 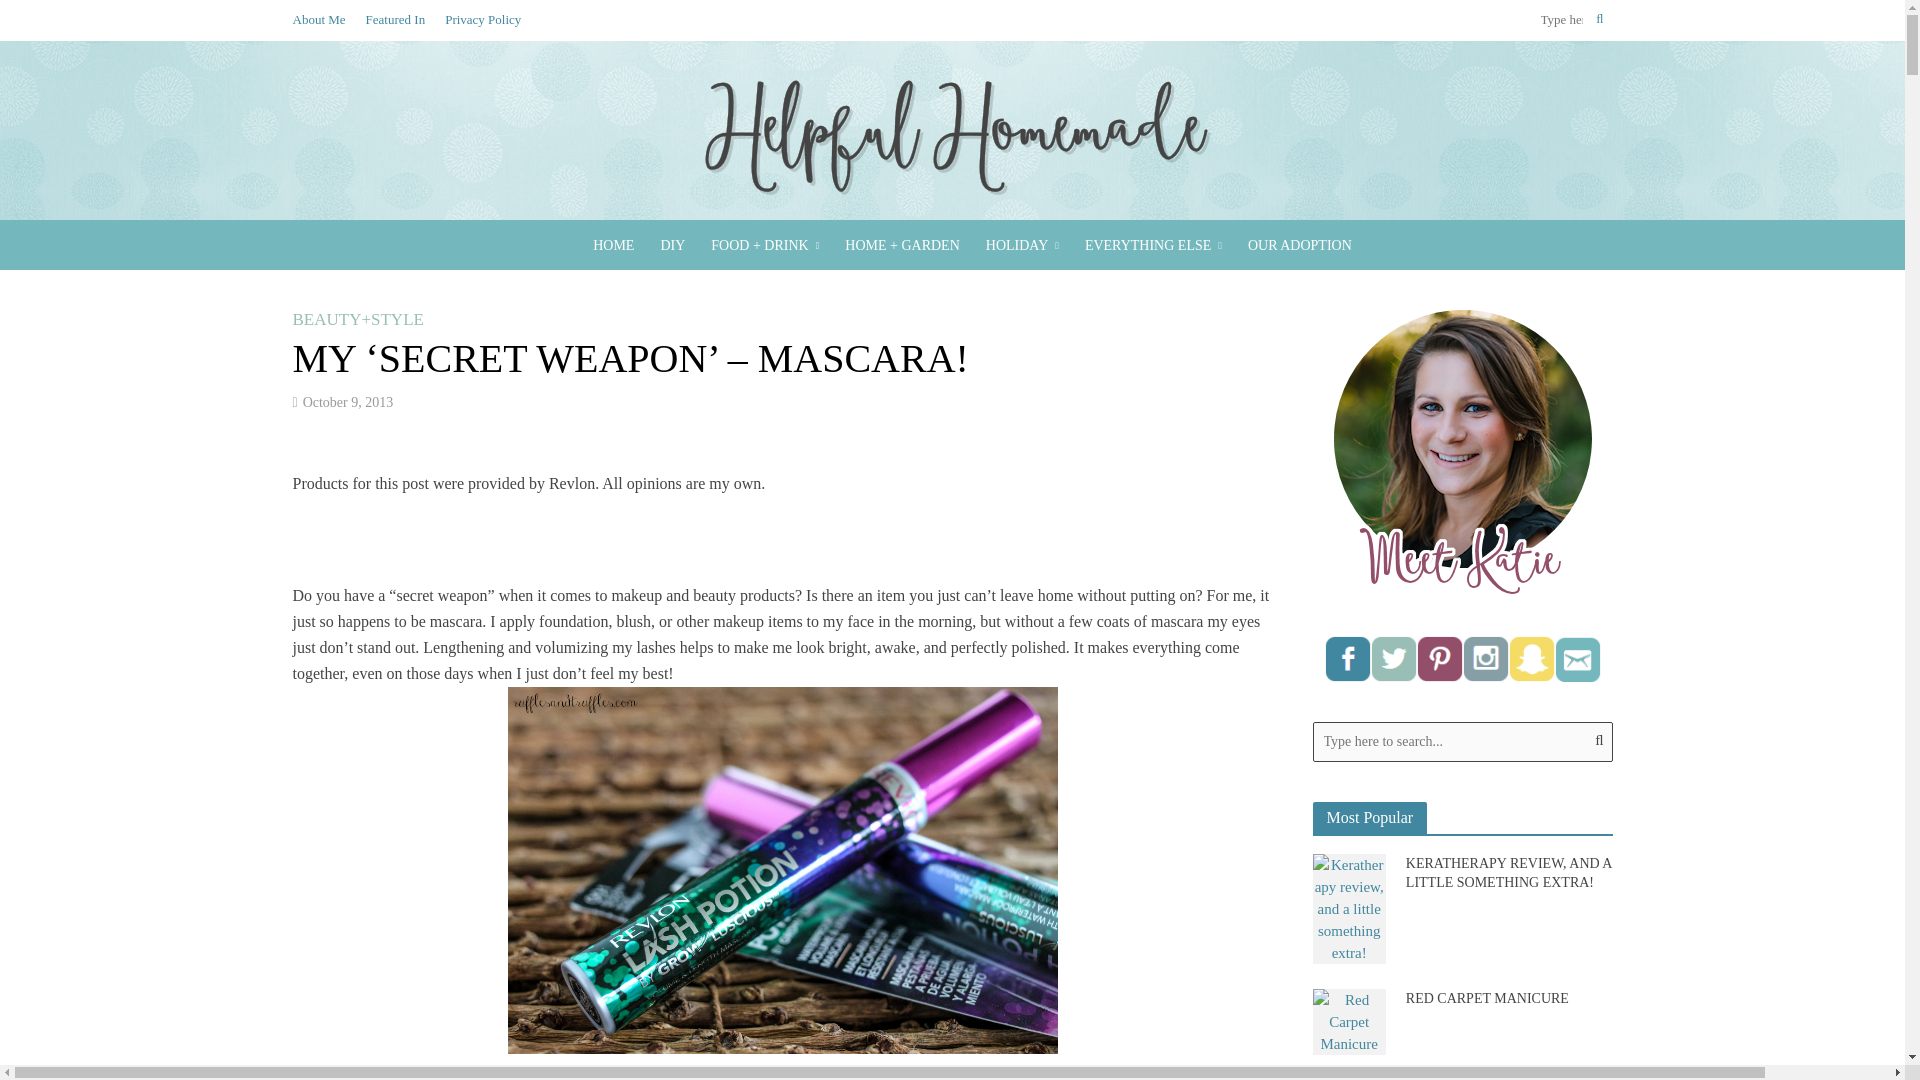 What do you see at coordinates (323, 20) in the screenshot?
I see `About Me` at bounding box center [323, 20].